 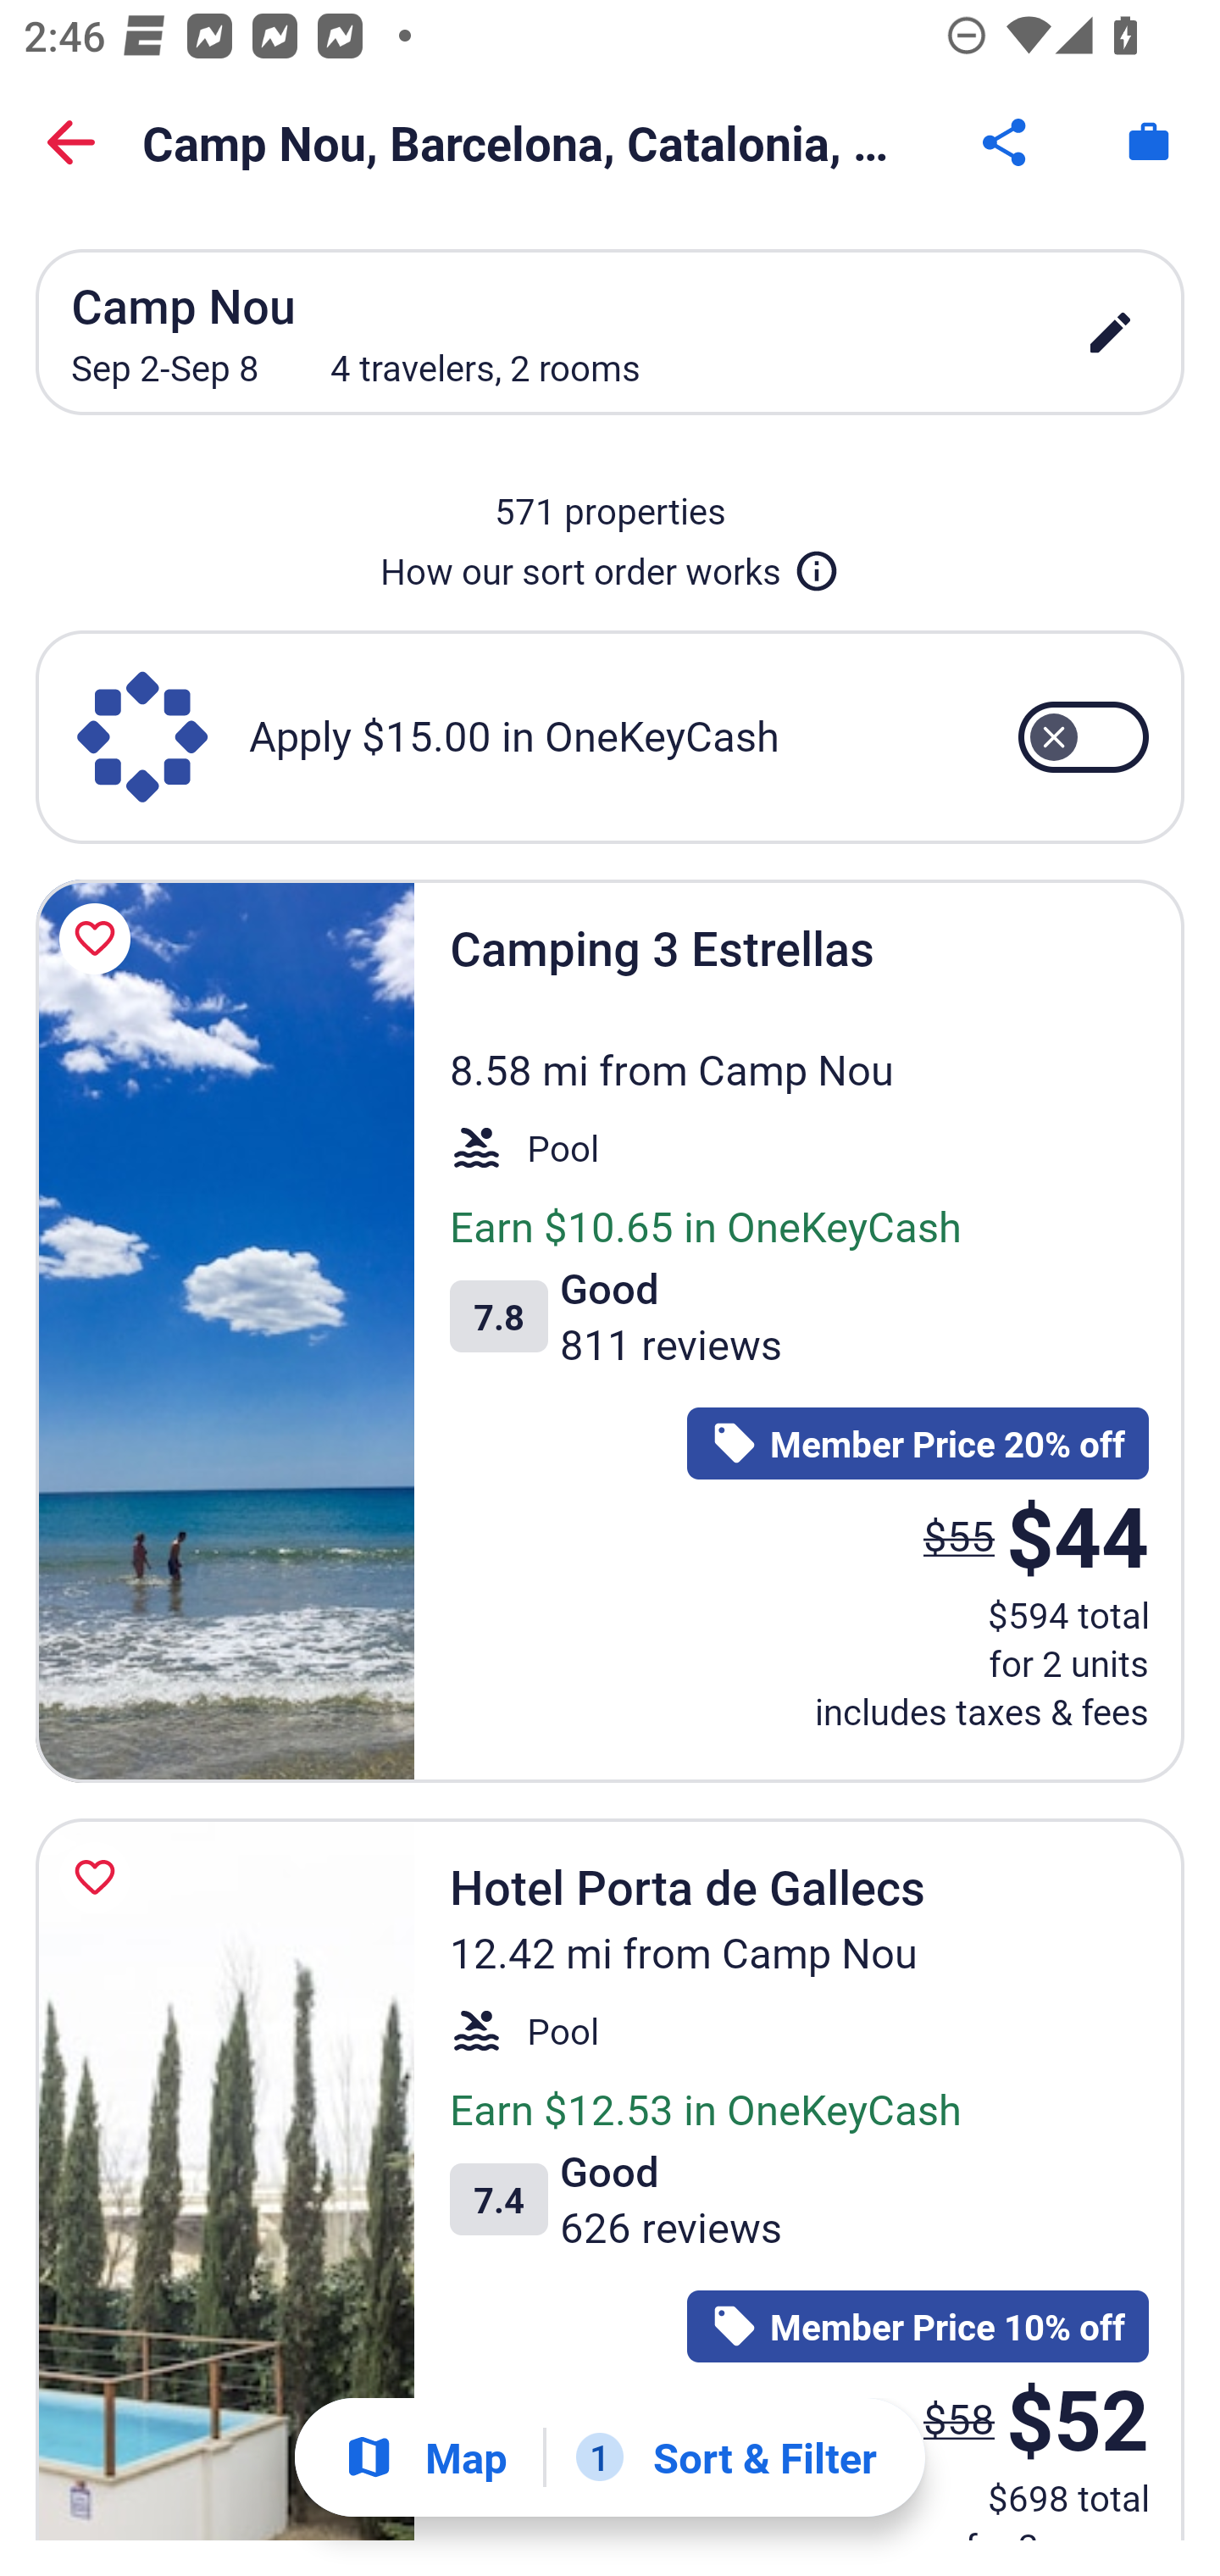 I want to click on Save Camping 3 Estrellas to a trip, so click(x=100, y=939).